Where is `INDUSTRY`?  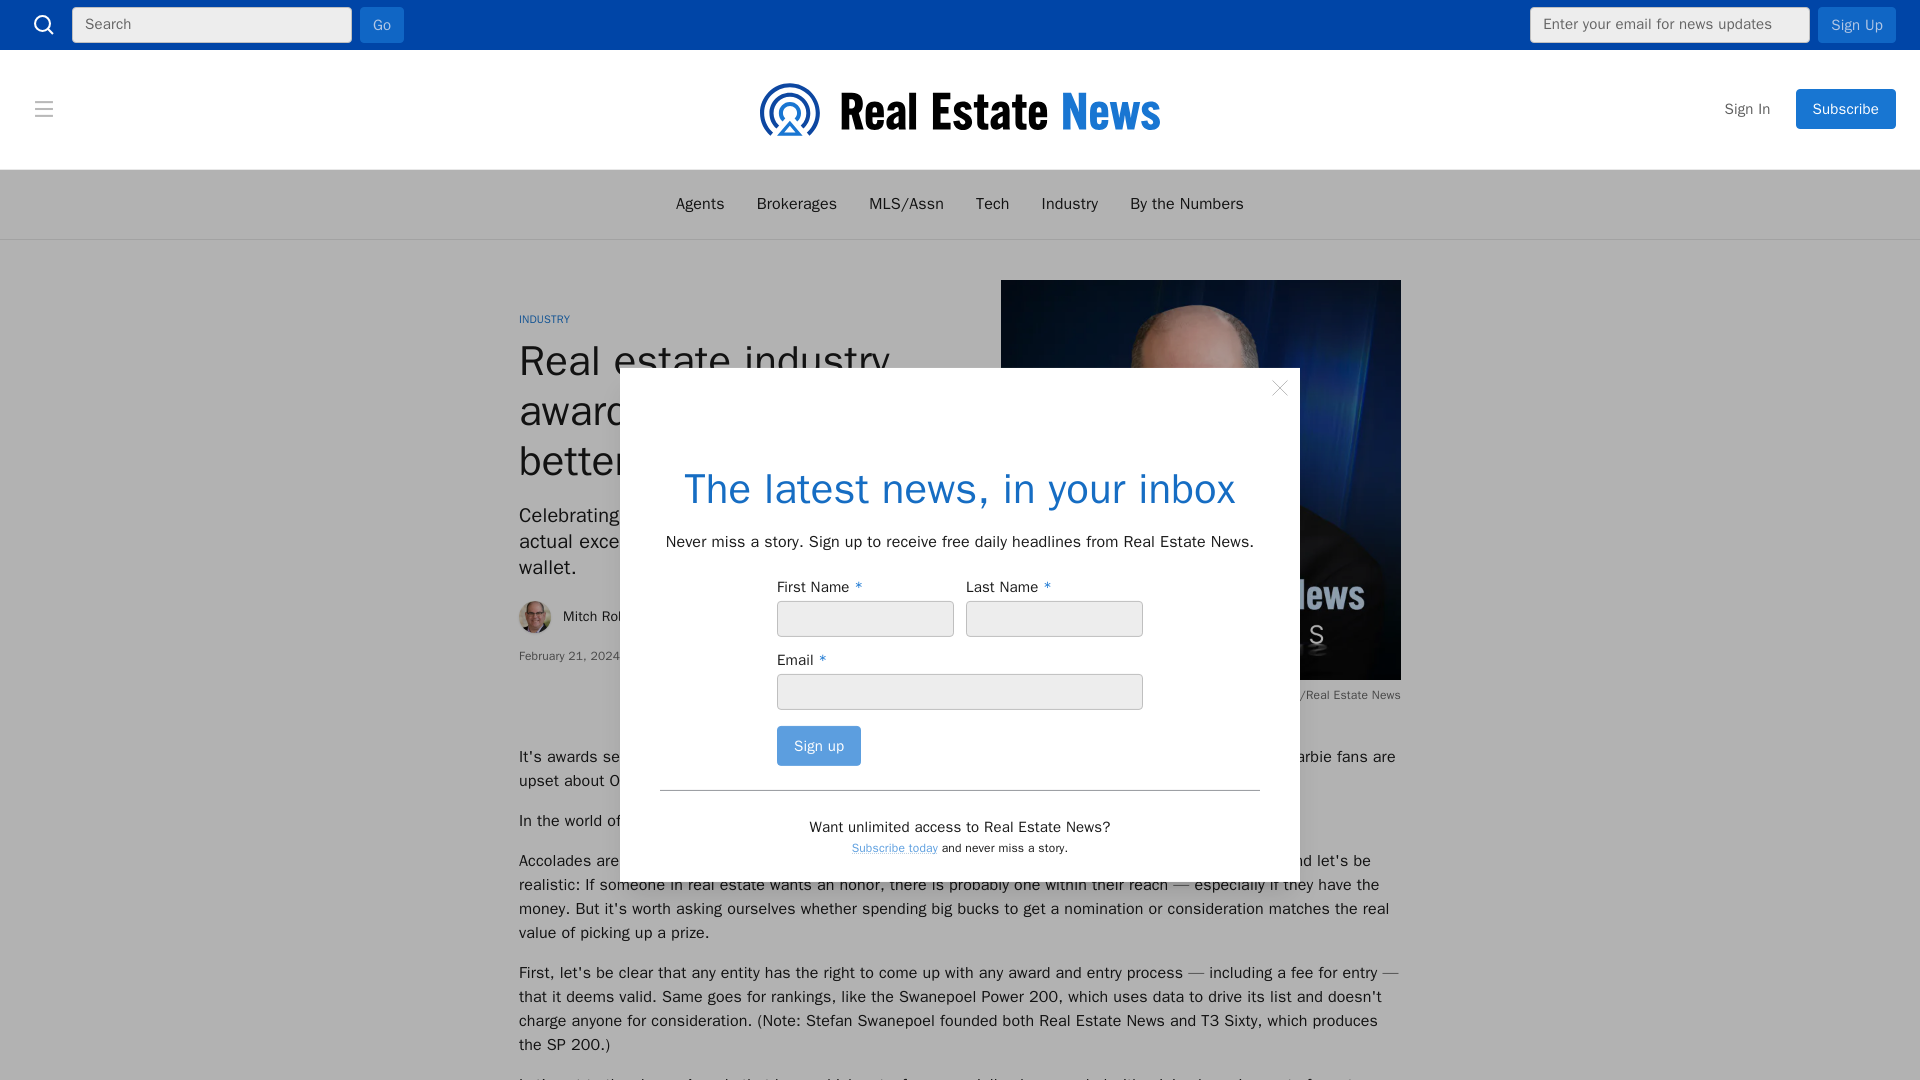
INDUSTRY is located at coordinates (544, 319).